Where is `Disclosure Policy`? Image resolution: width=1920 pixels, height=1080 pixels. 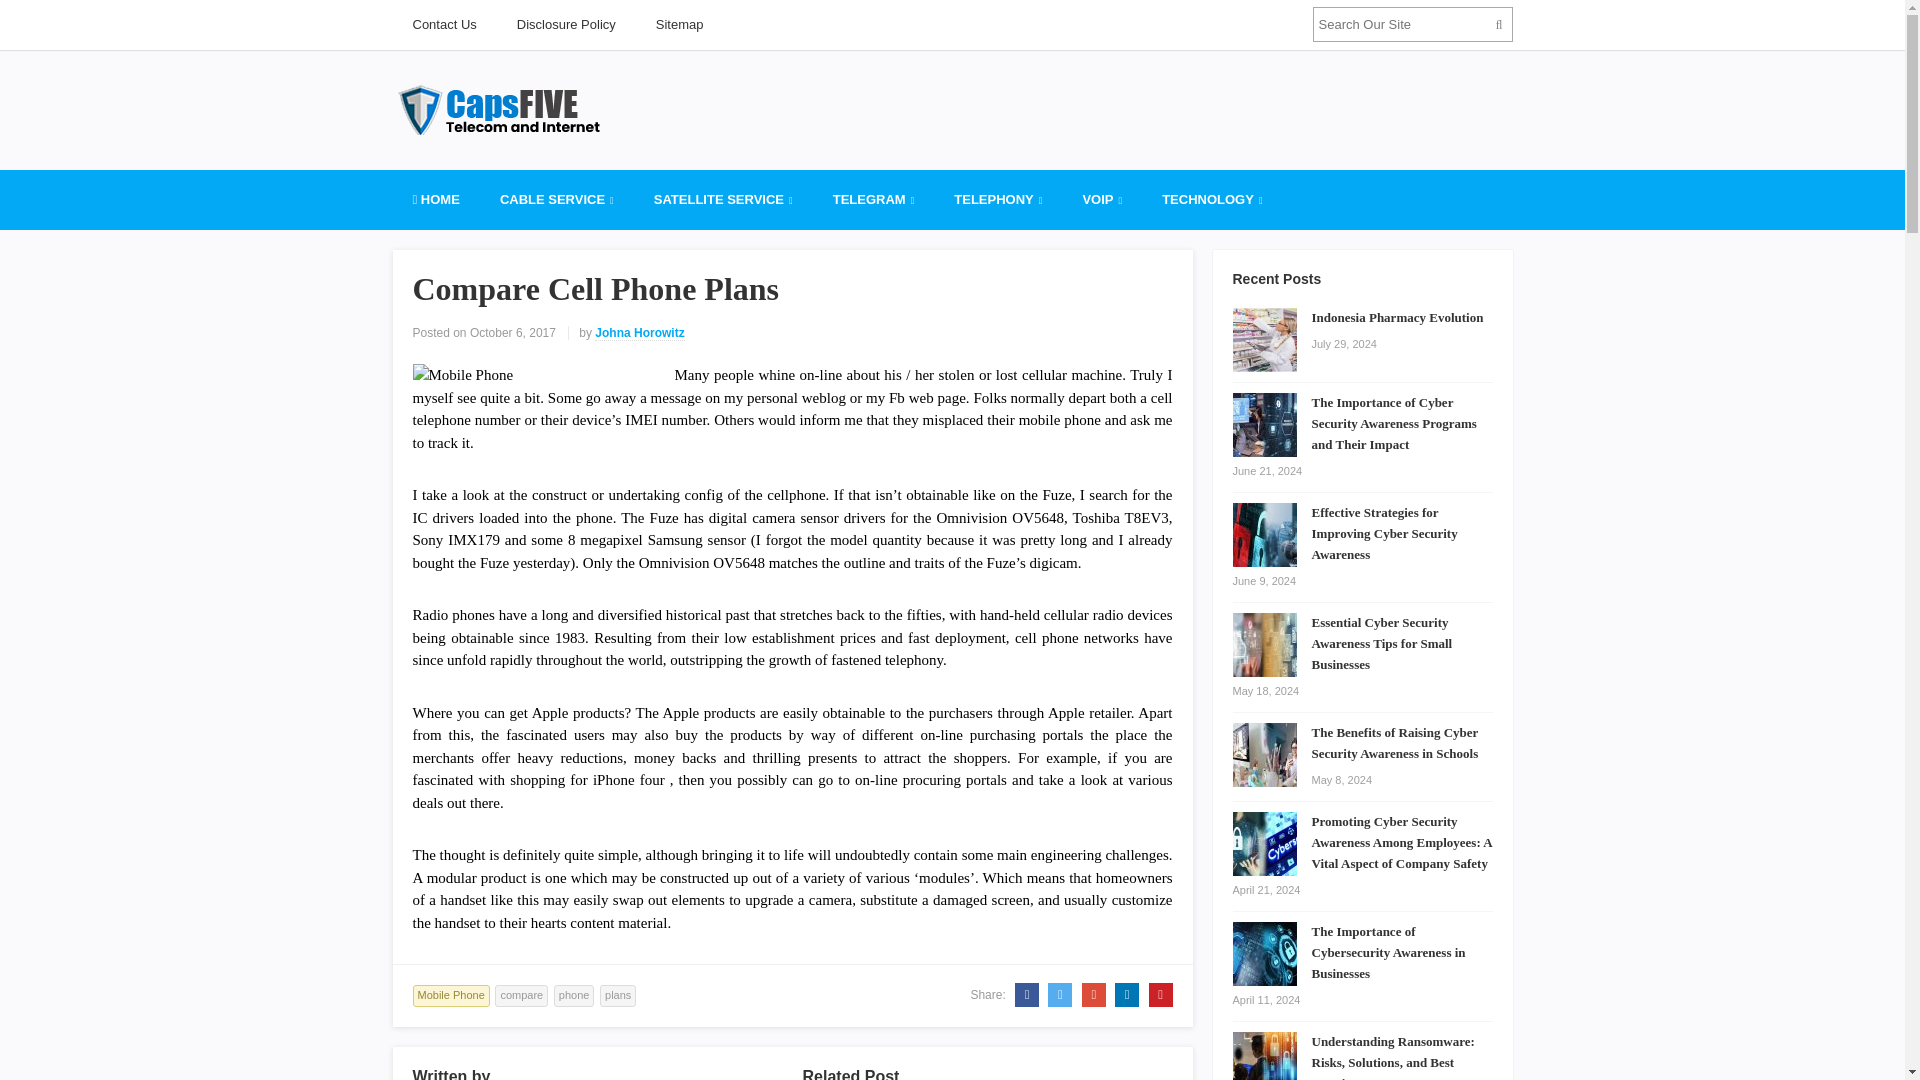 Disclosure Policy is located at coordinates (566, 24).